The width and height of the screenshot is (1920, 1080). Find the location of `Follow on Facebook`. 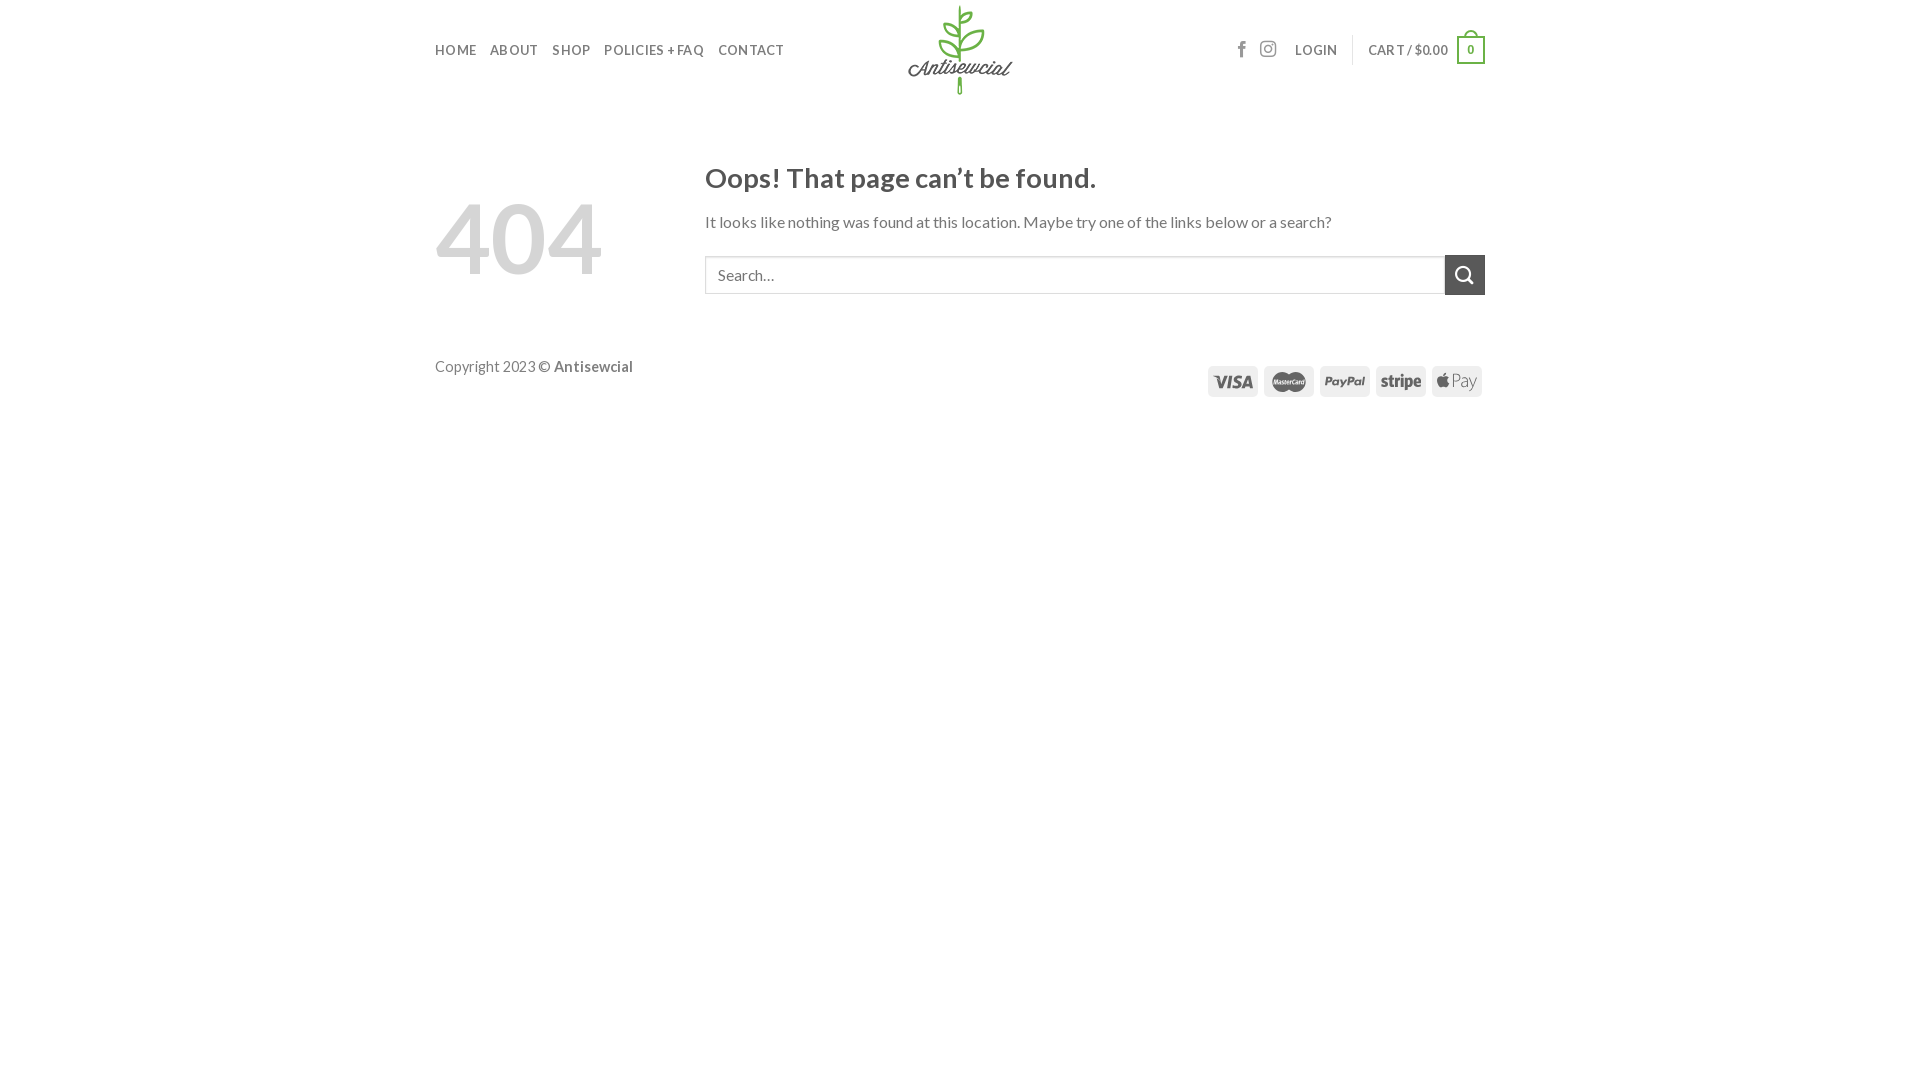

Follow on Facebook is located at coordinates (1242, 50).